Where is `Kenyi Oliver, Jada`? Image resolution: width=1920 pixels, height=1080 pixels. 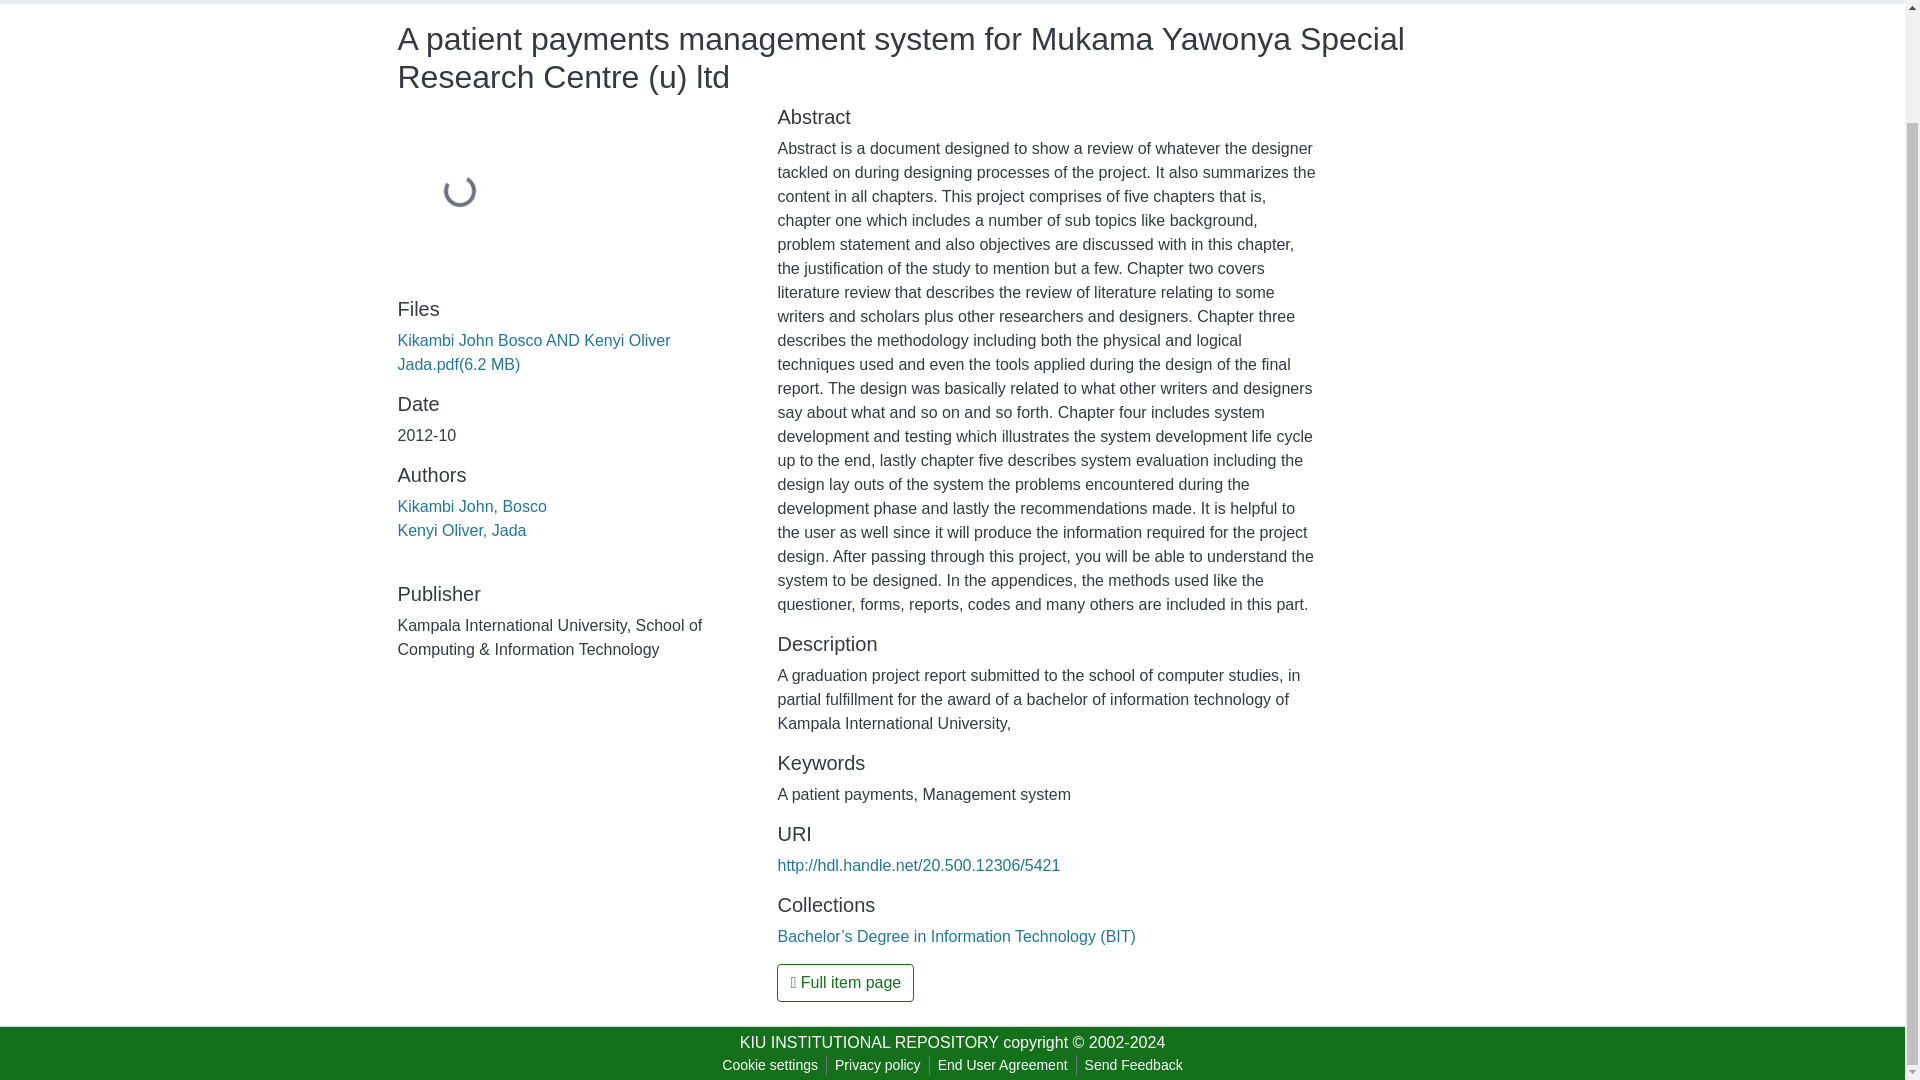
Kenyi Oliver, Jada is located at coordinates (462, 530).